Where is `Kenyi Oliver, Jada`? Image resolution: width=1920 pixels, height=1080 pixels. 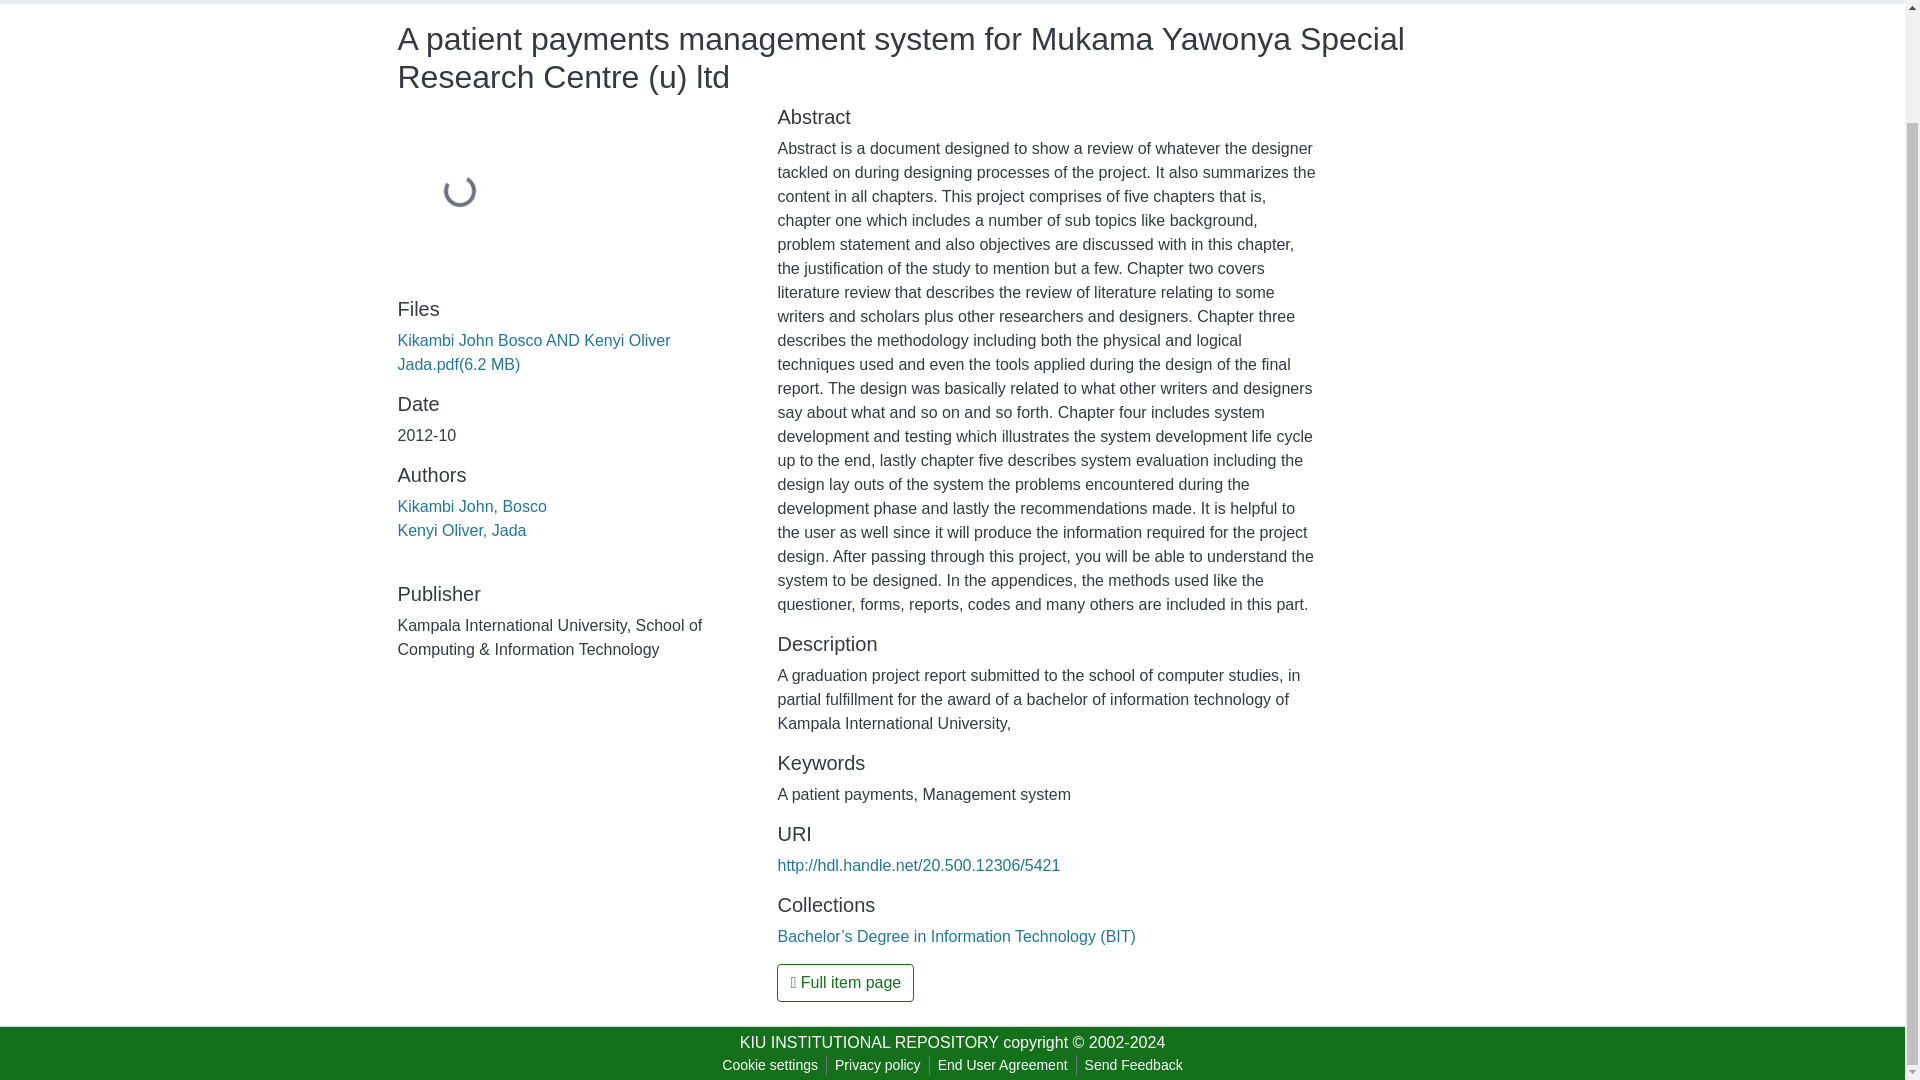
Kenyi Oliver, Jada is located at coordinates (462, 530).